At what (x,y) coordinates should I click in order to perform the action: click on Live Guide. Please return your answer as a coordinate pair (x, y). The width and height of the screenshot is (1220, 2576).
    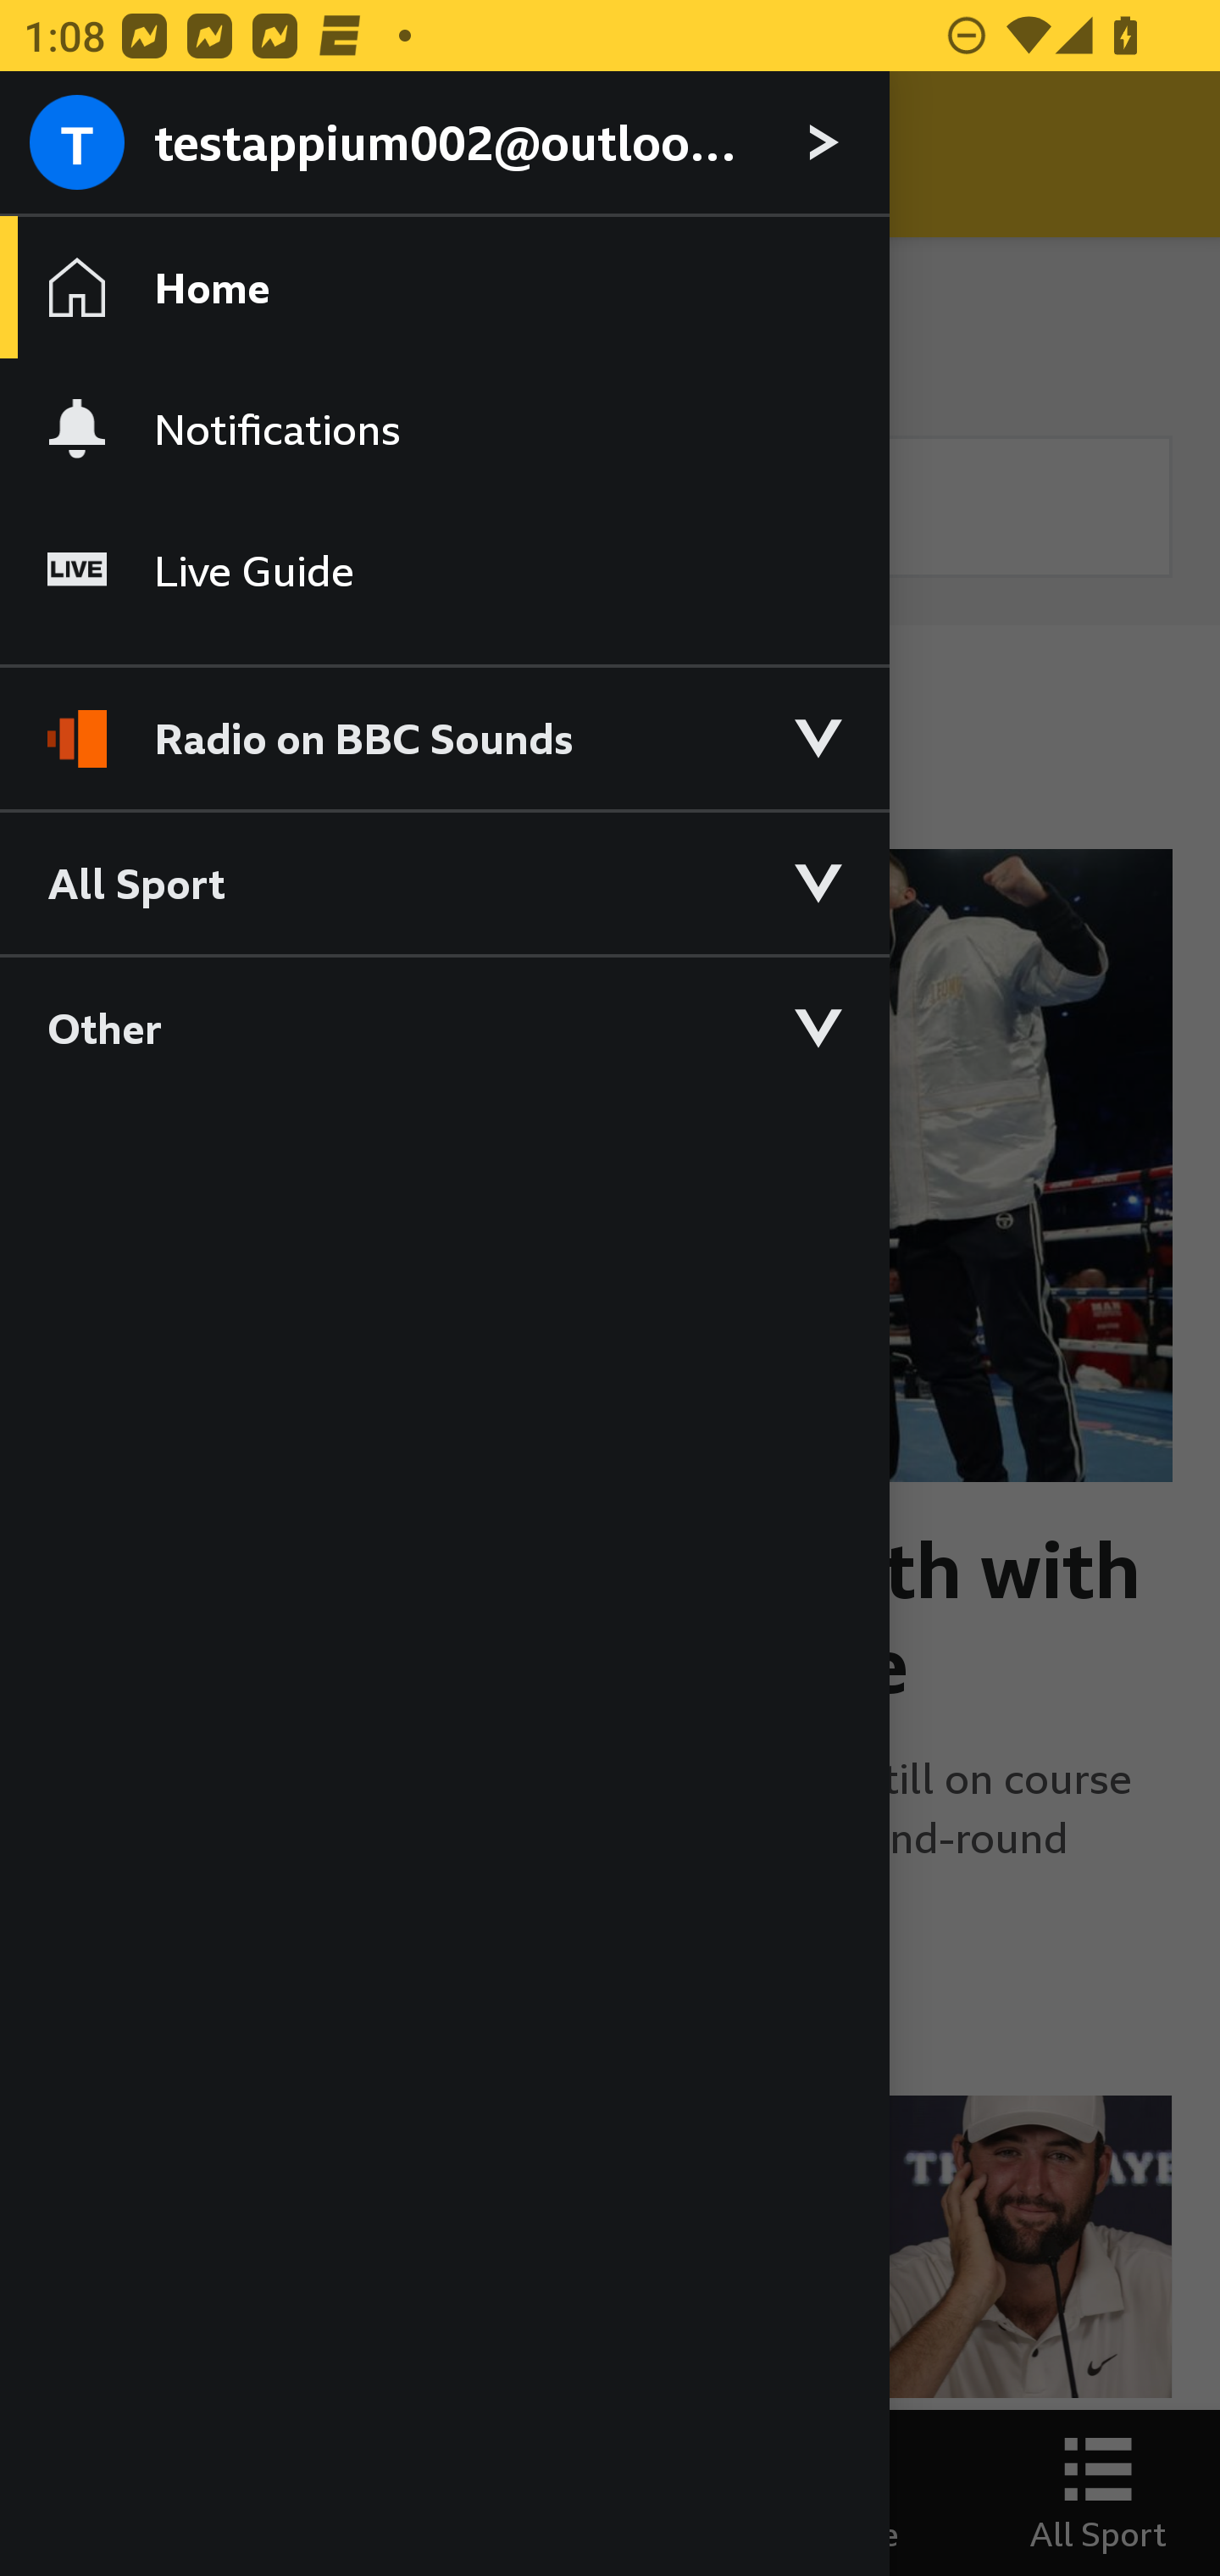
    Looking at the image, I should click on (444, 569).